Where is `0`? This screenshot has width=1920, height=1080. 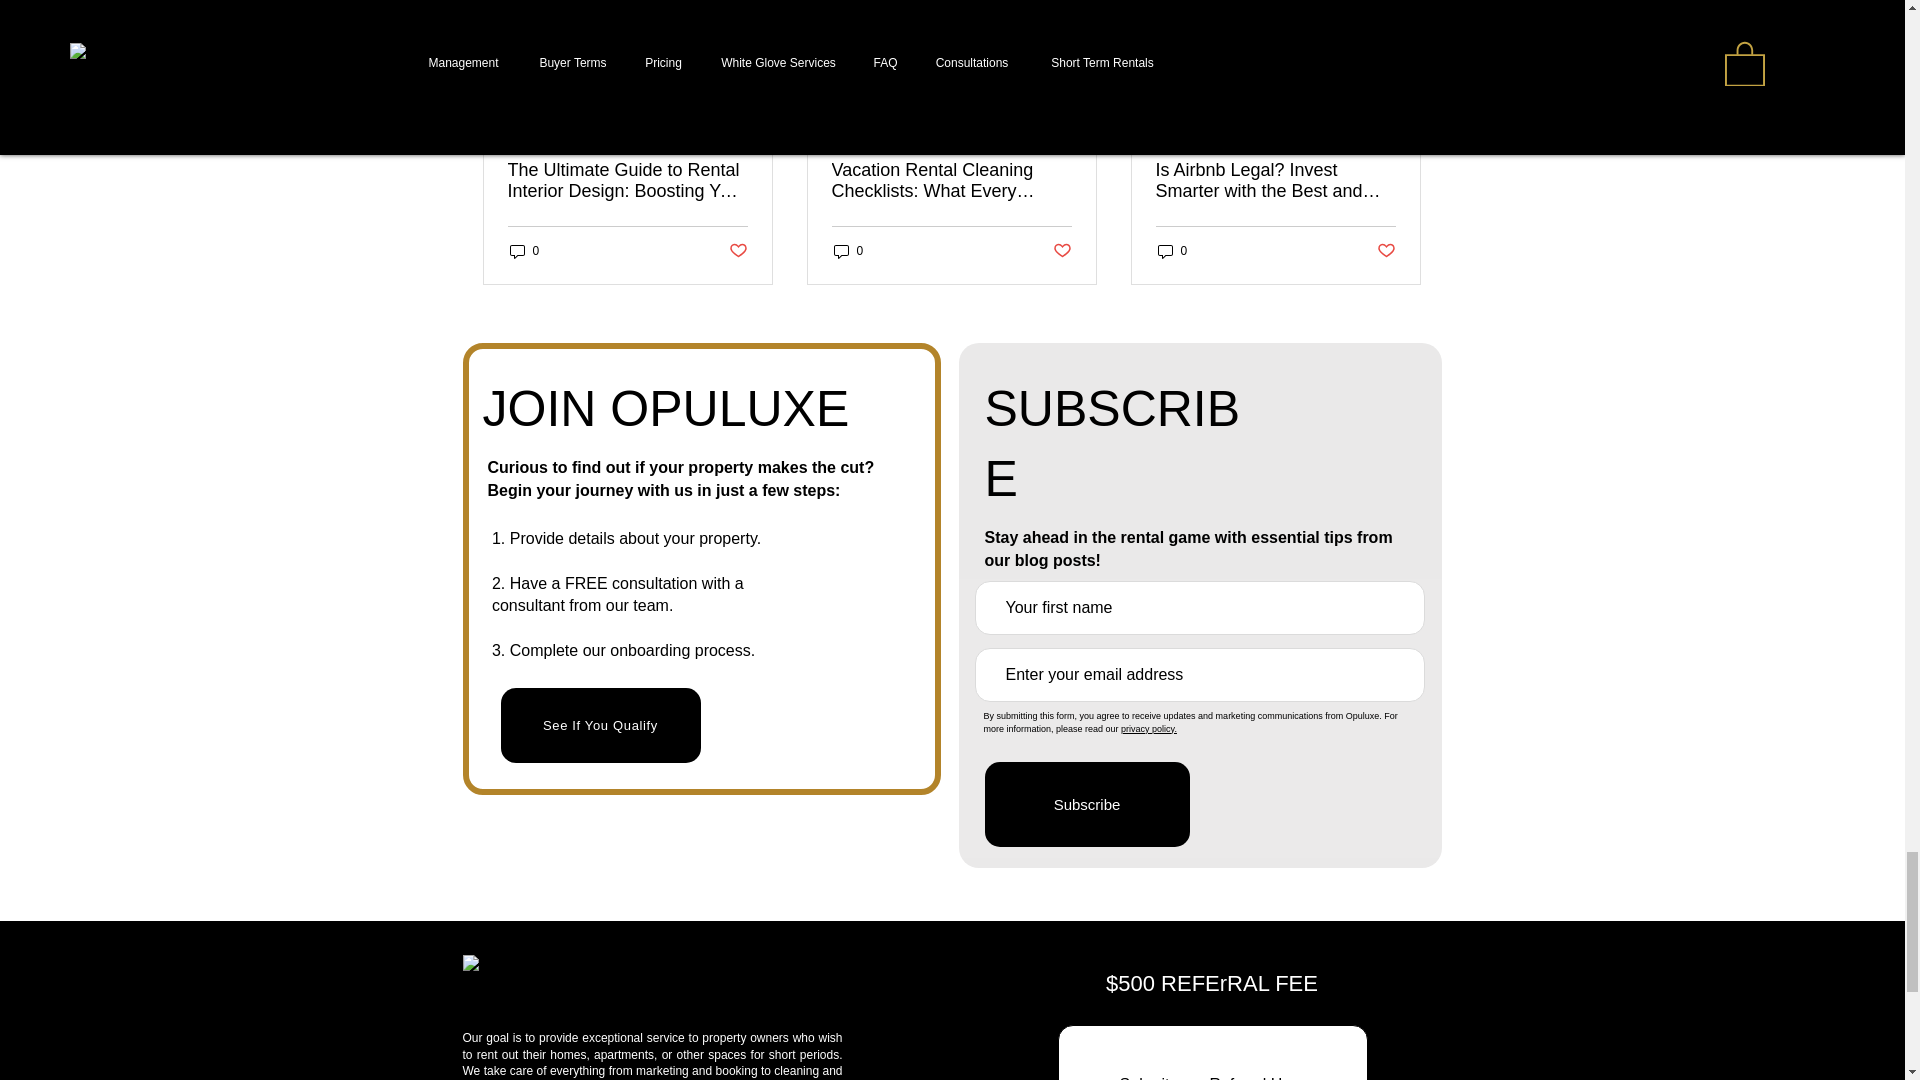 0 is located at coordinates (524, 251).